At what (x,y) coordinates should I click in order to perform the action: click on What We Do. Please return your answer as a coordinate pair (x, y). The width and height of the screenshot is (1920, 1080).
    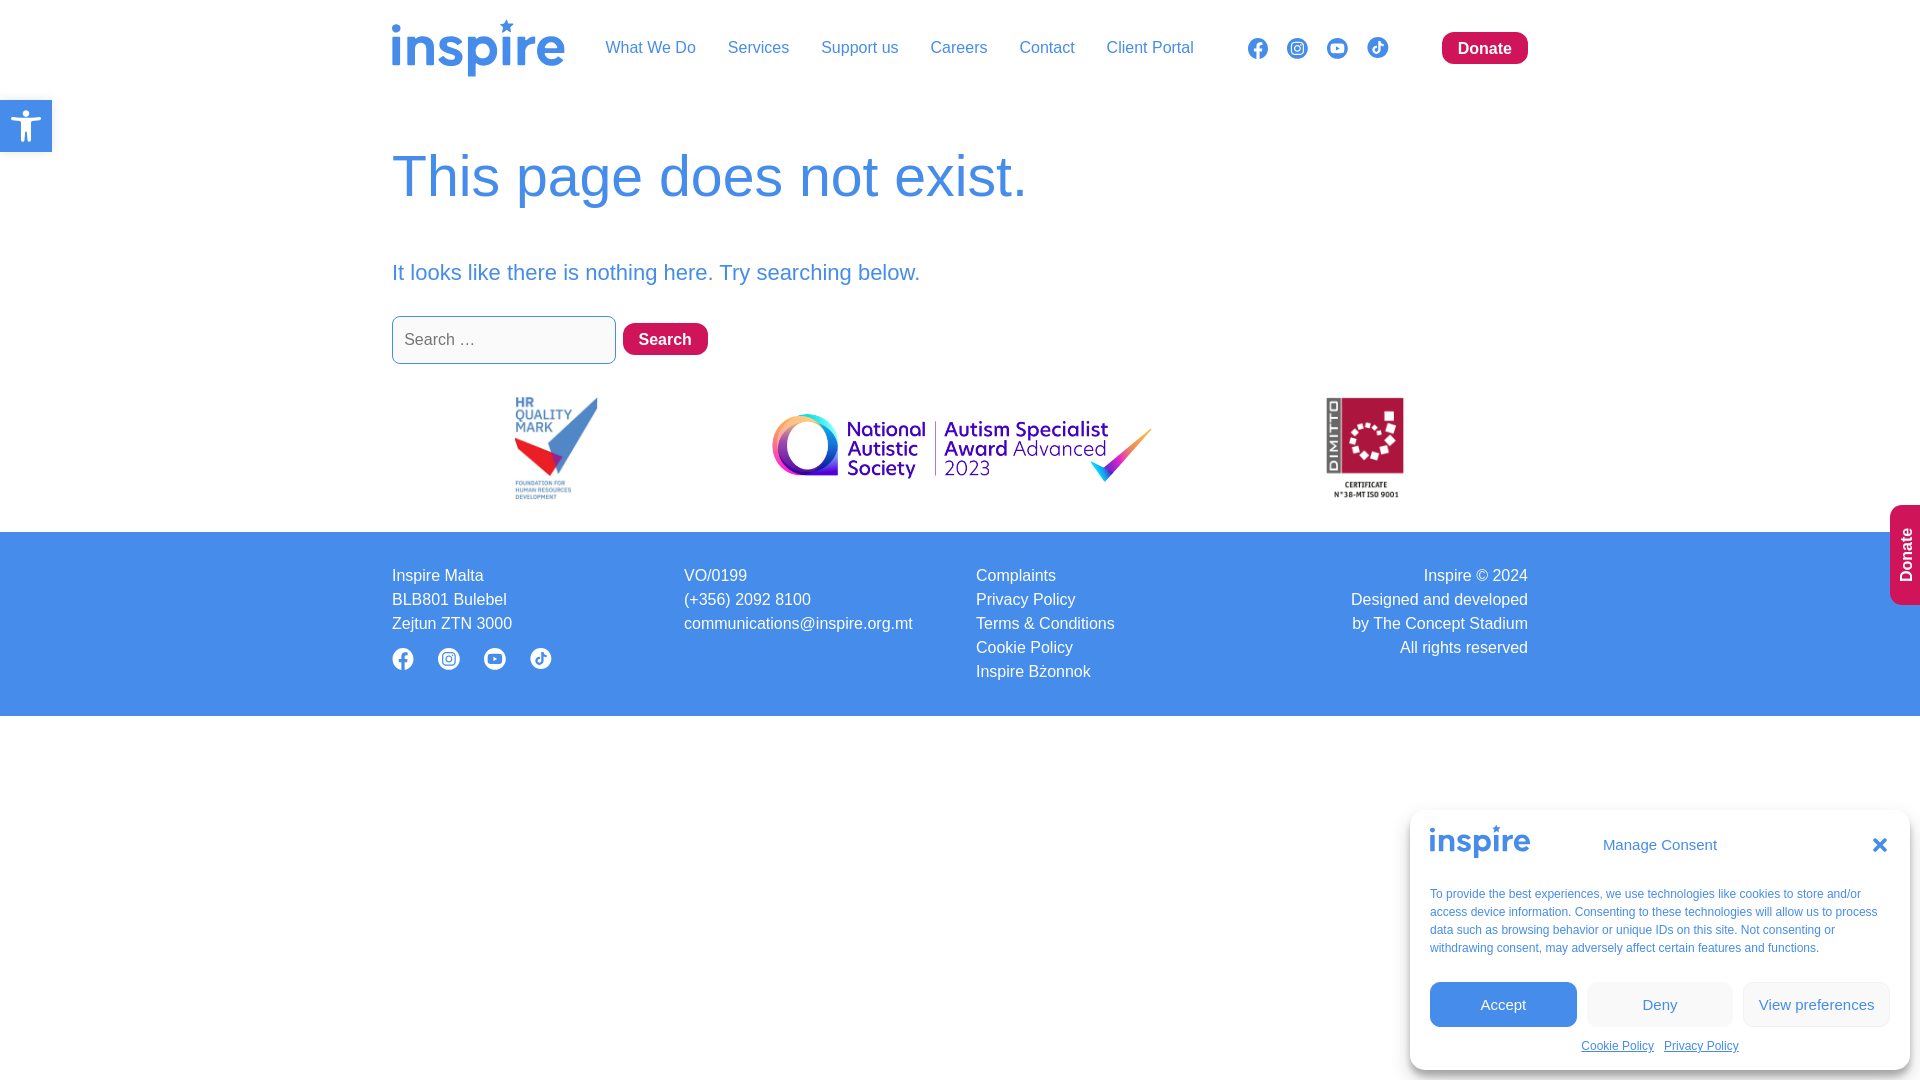
    Looking at the image, I should click on (650, 48).